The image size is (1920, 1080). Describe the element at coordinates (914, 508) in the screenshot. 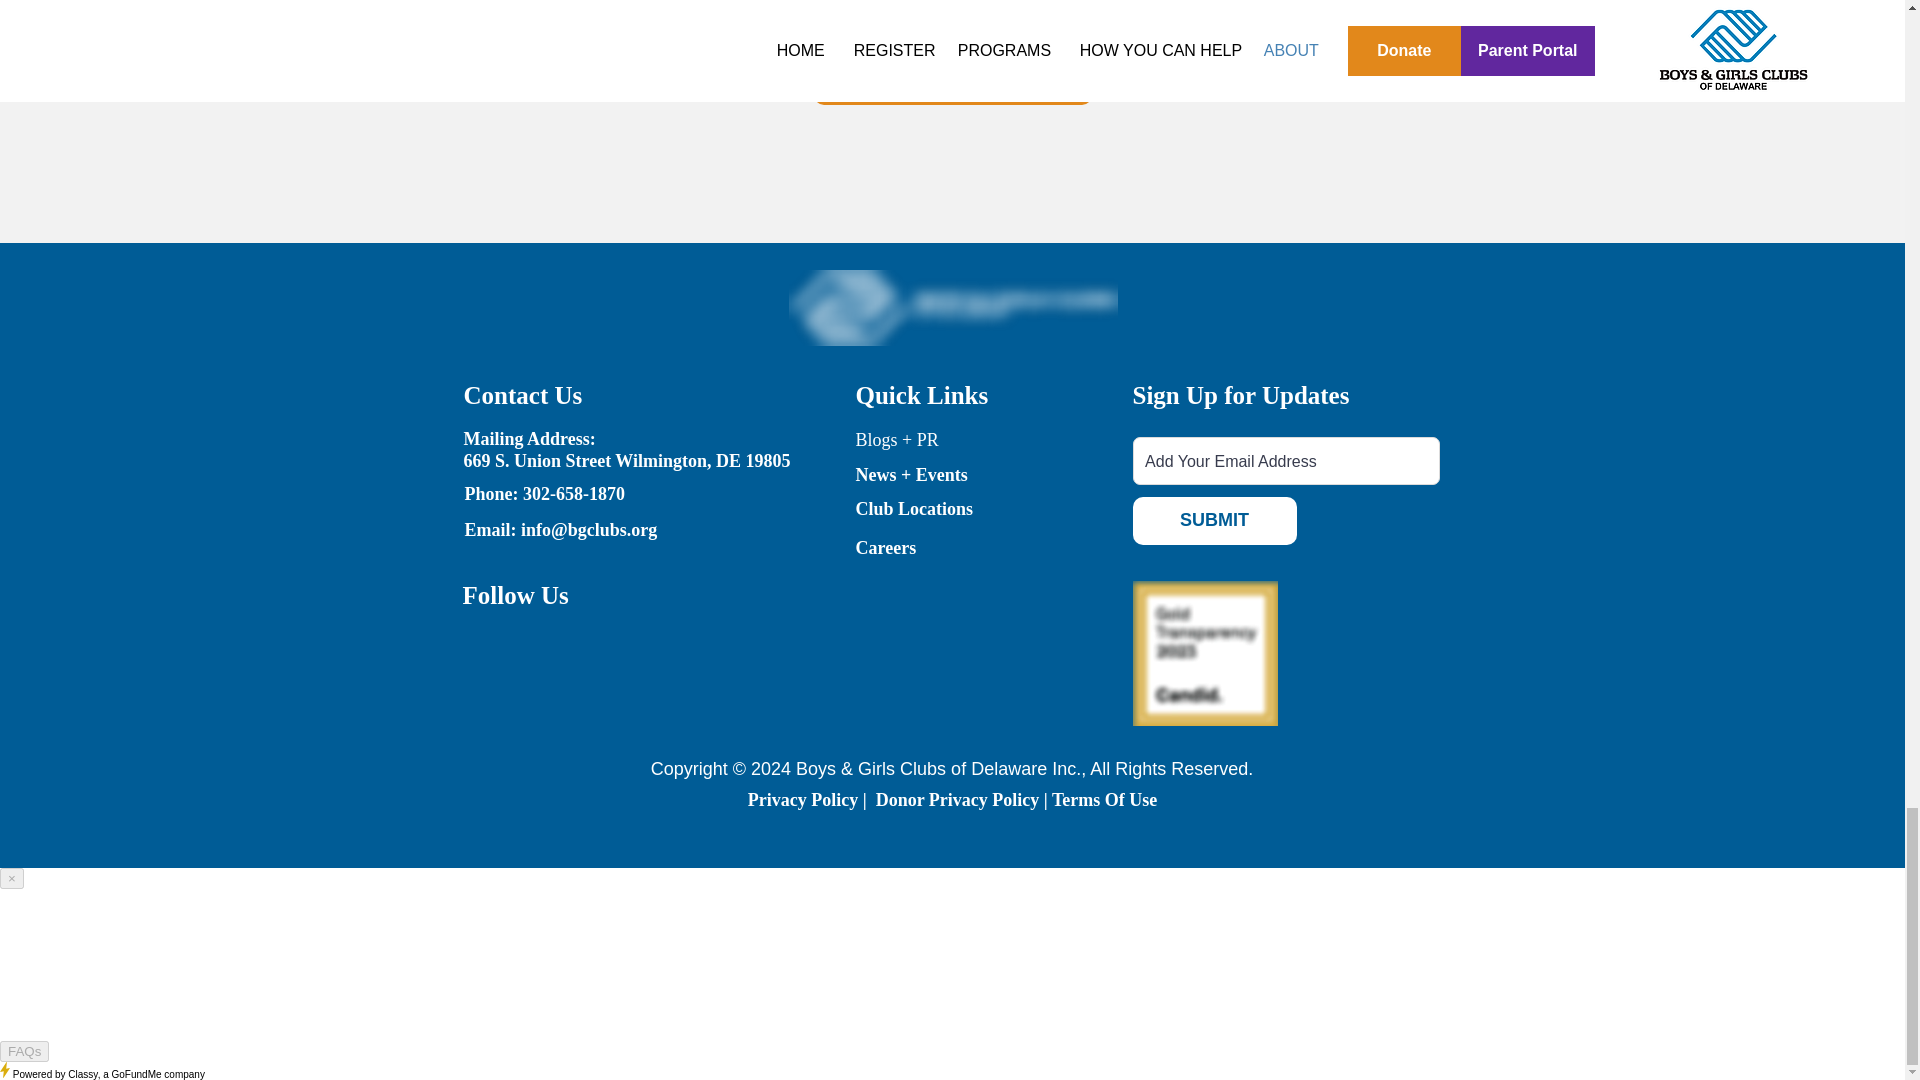

I see `Club Locations` at that location.